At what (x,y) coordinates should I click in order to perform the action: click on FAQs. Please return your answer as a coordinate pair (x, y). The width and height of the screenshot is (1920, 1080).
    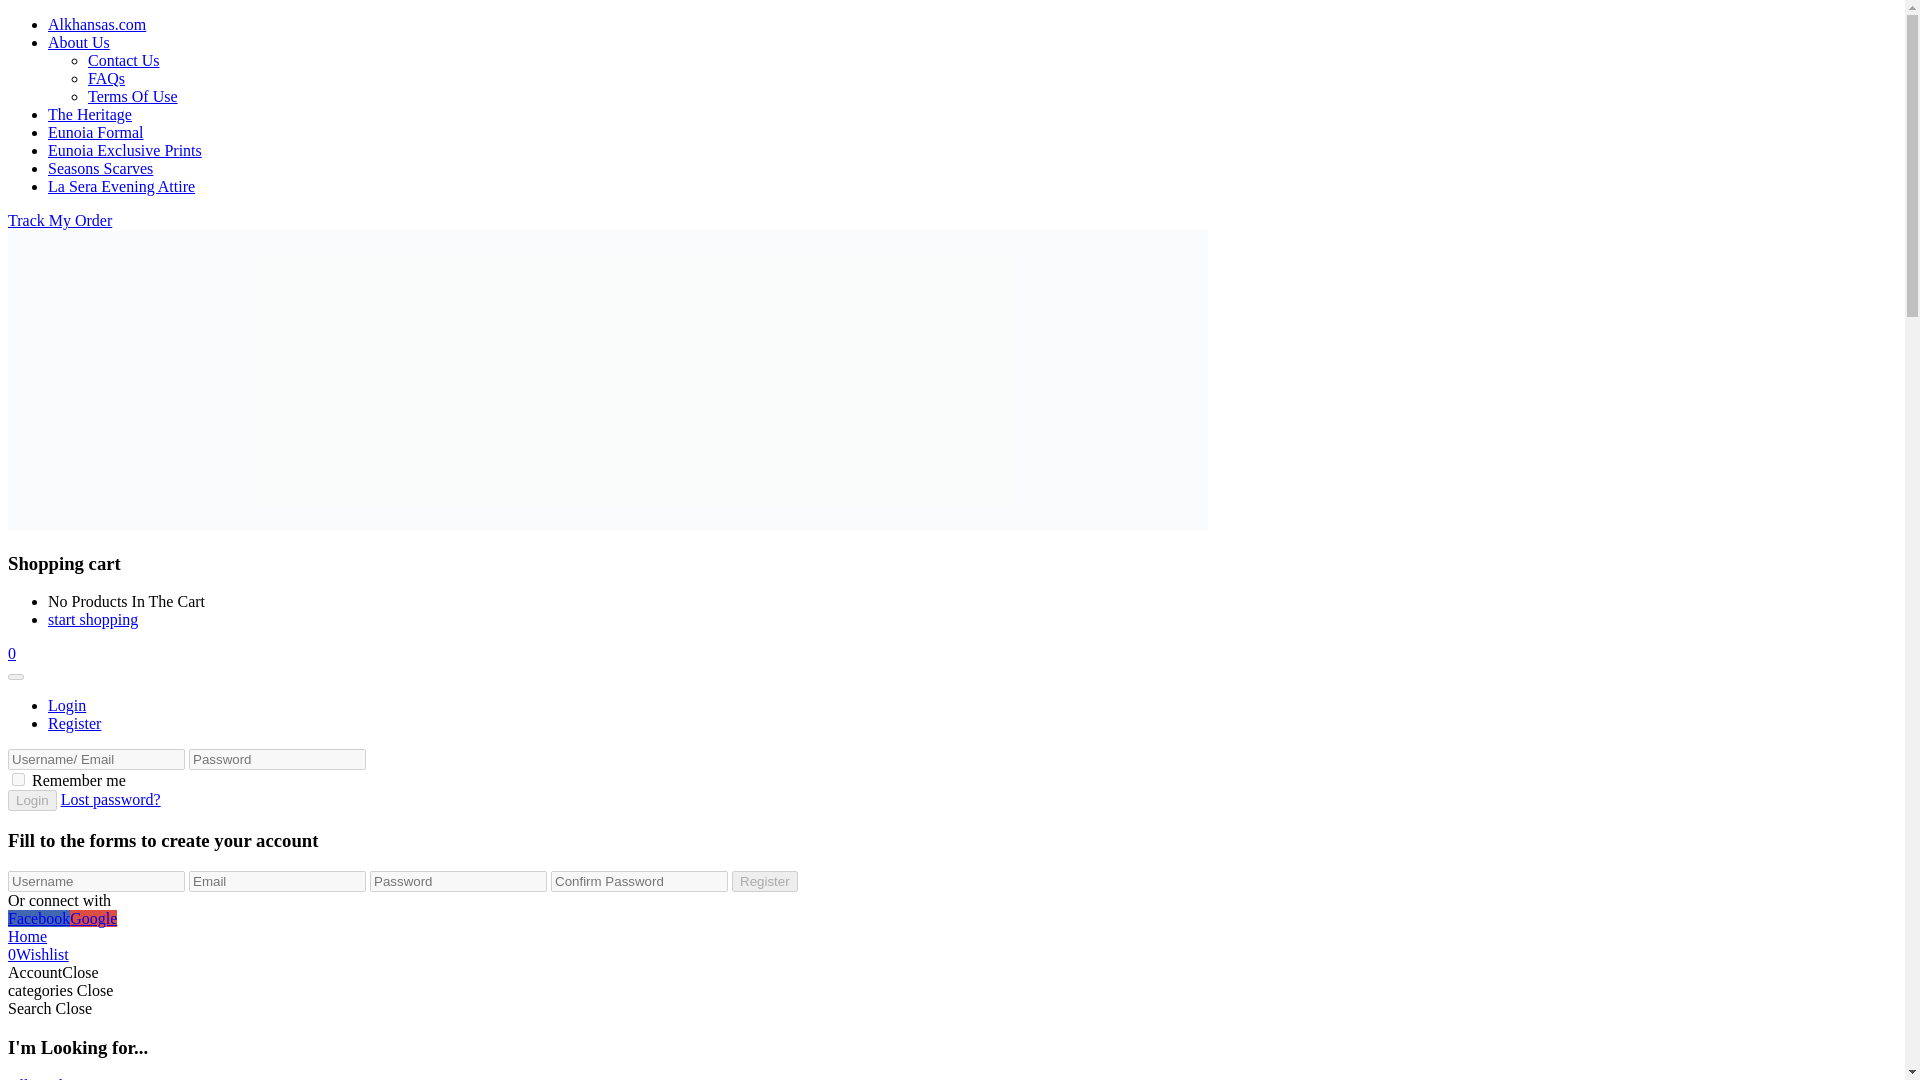
    Looking at the image, I should click on (106, 78).